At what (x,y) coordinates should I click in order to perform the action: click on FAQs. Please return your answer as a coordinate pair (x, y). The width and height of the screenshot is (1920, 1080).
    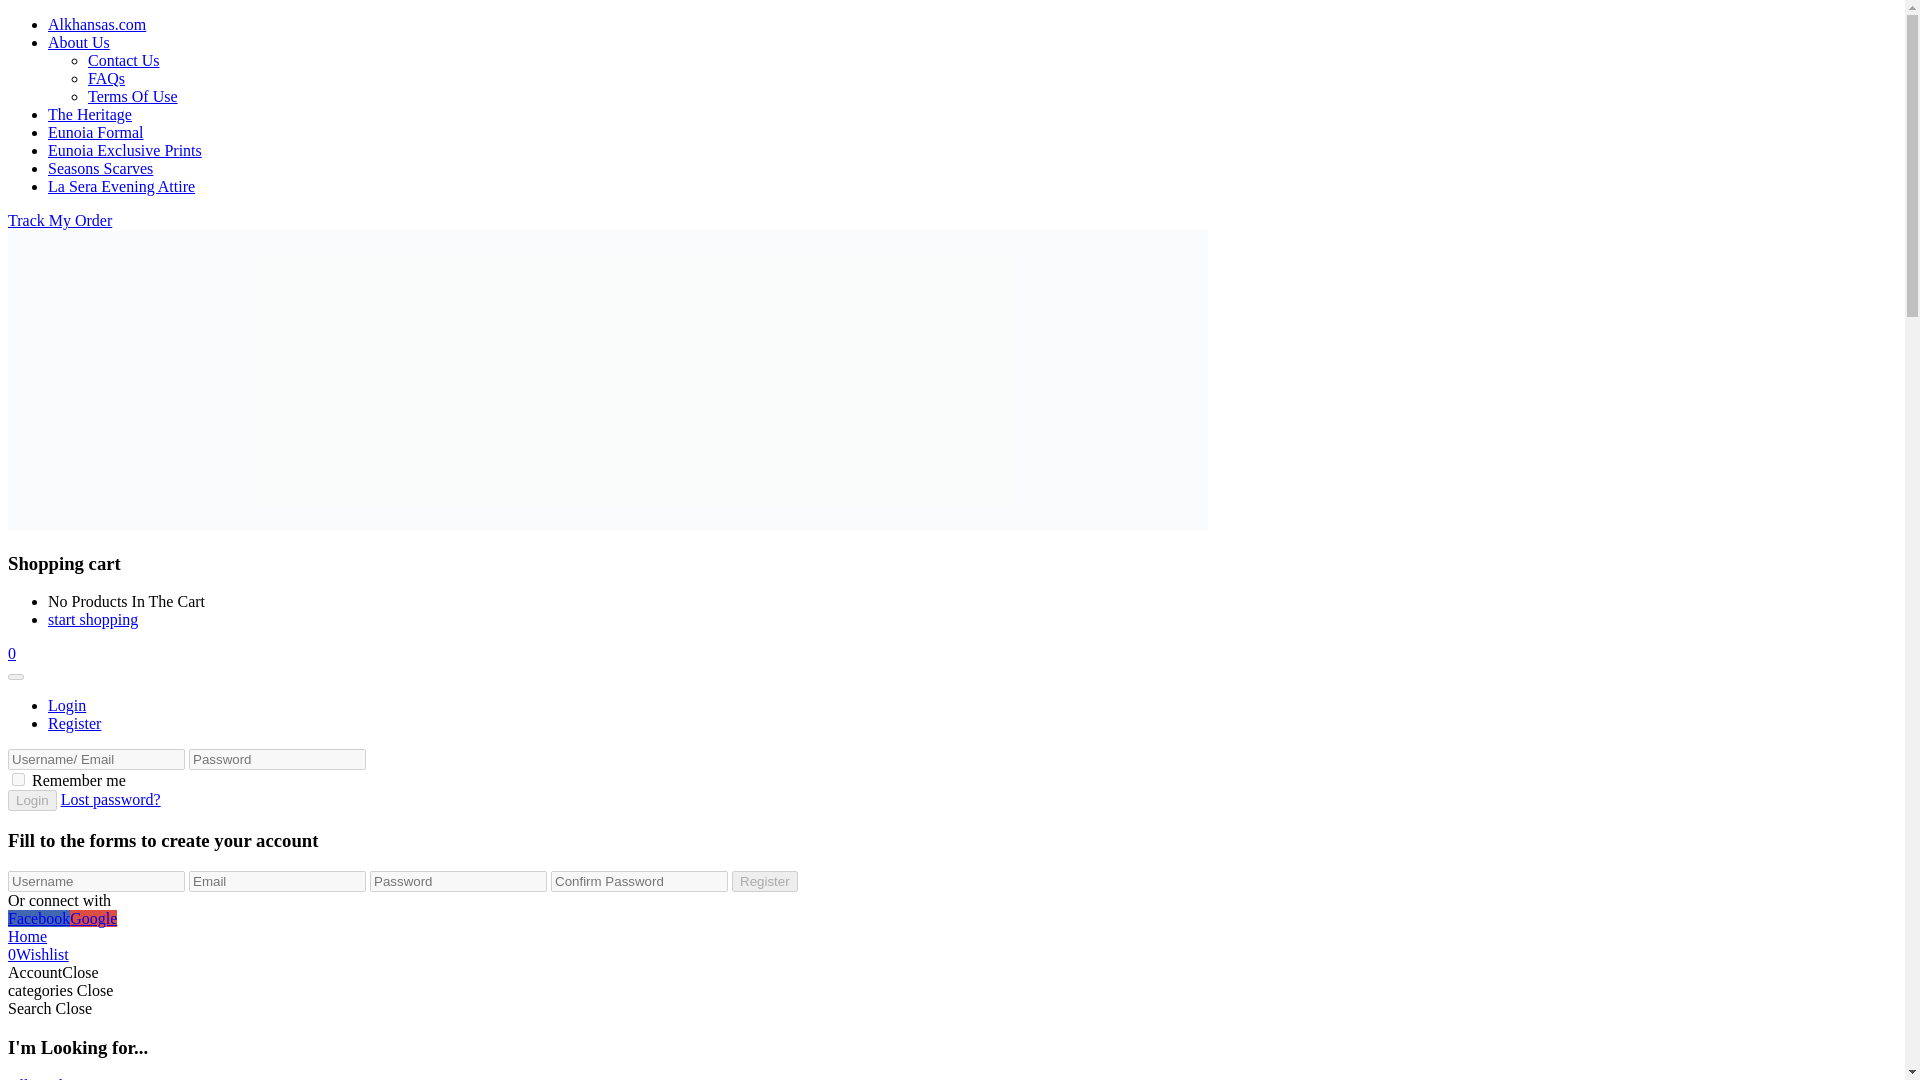
    Looking at the image, I should click on (106, 78).